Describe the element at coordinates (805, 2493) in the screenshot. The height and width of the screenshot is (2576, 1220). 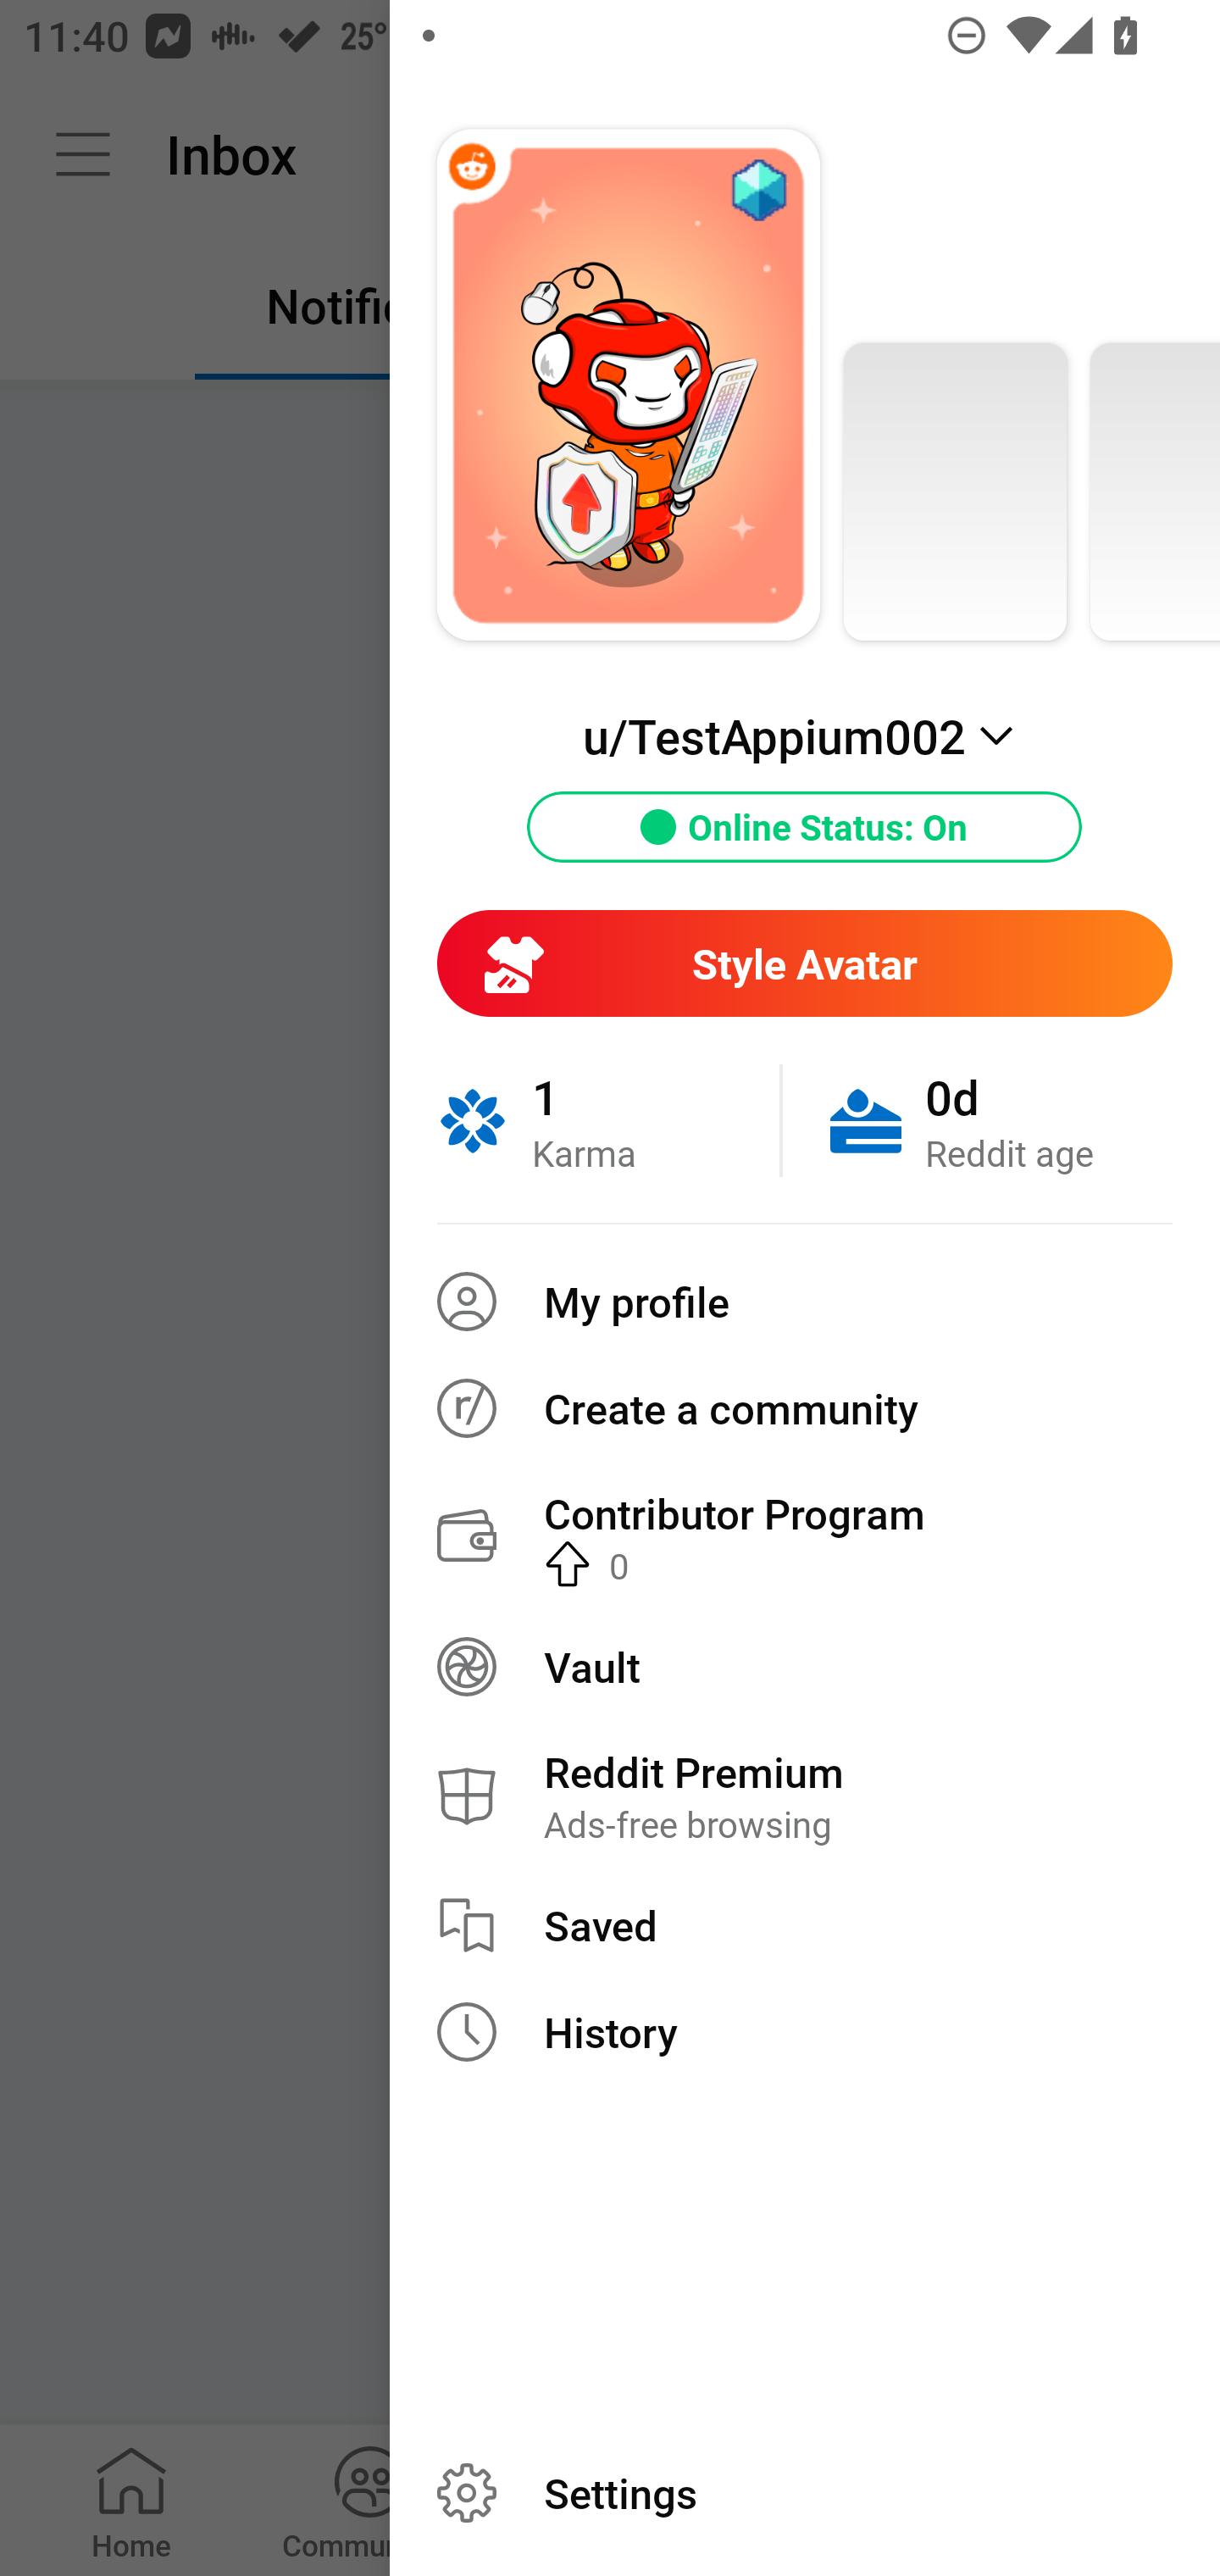
I see `Settings` at that location.